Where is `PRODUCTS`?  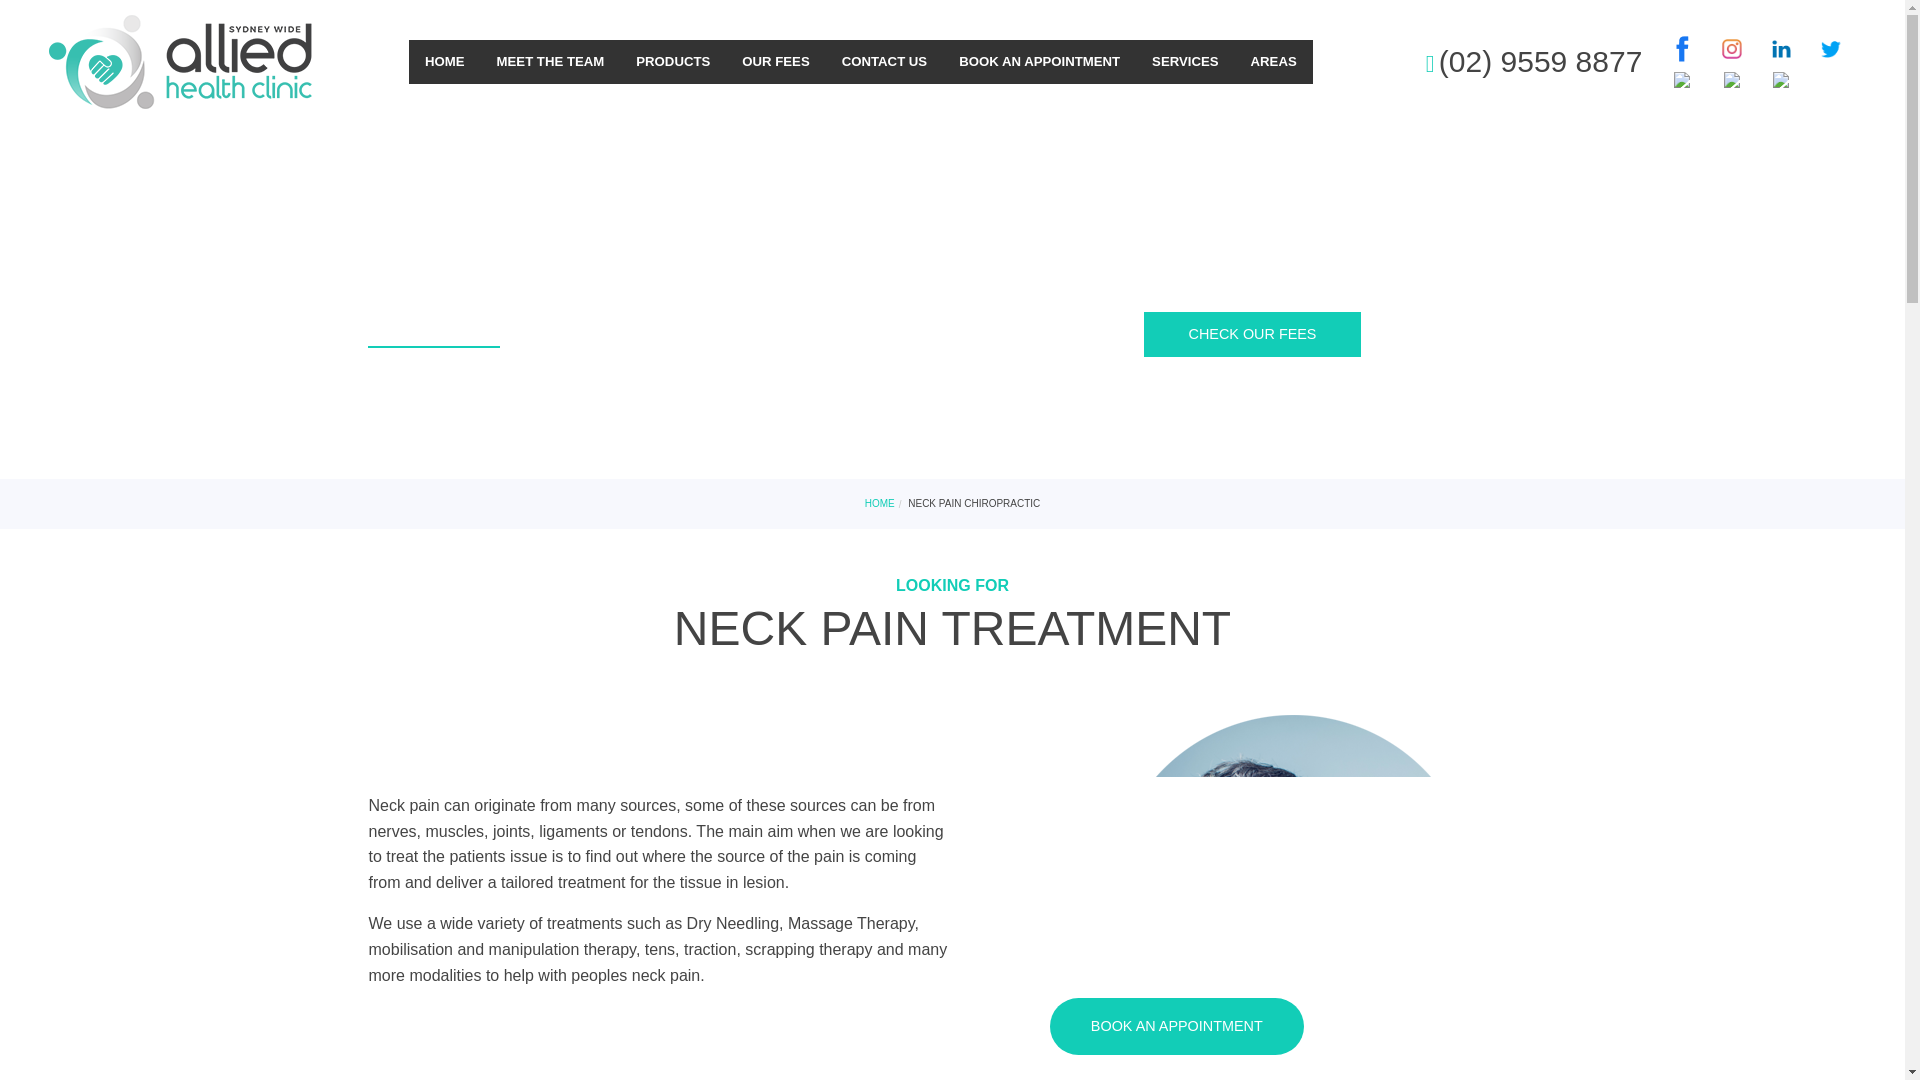
PRODUCTS is located at coordinates (672, 62).